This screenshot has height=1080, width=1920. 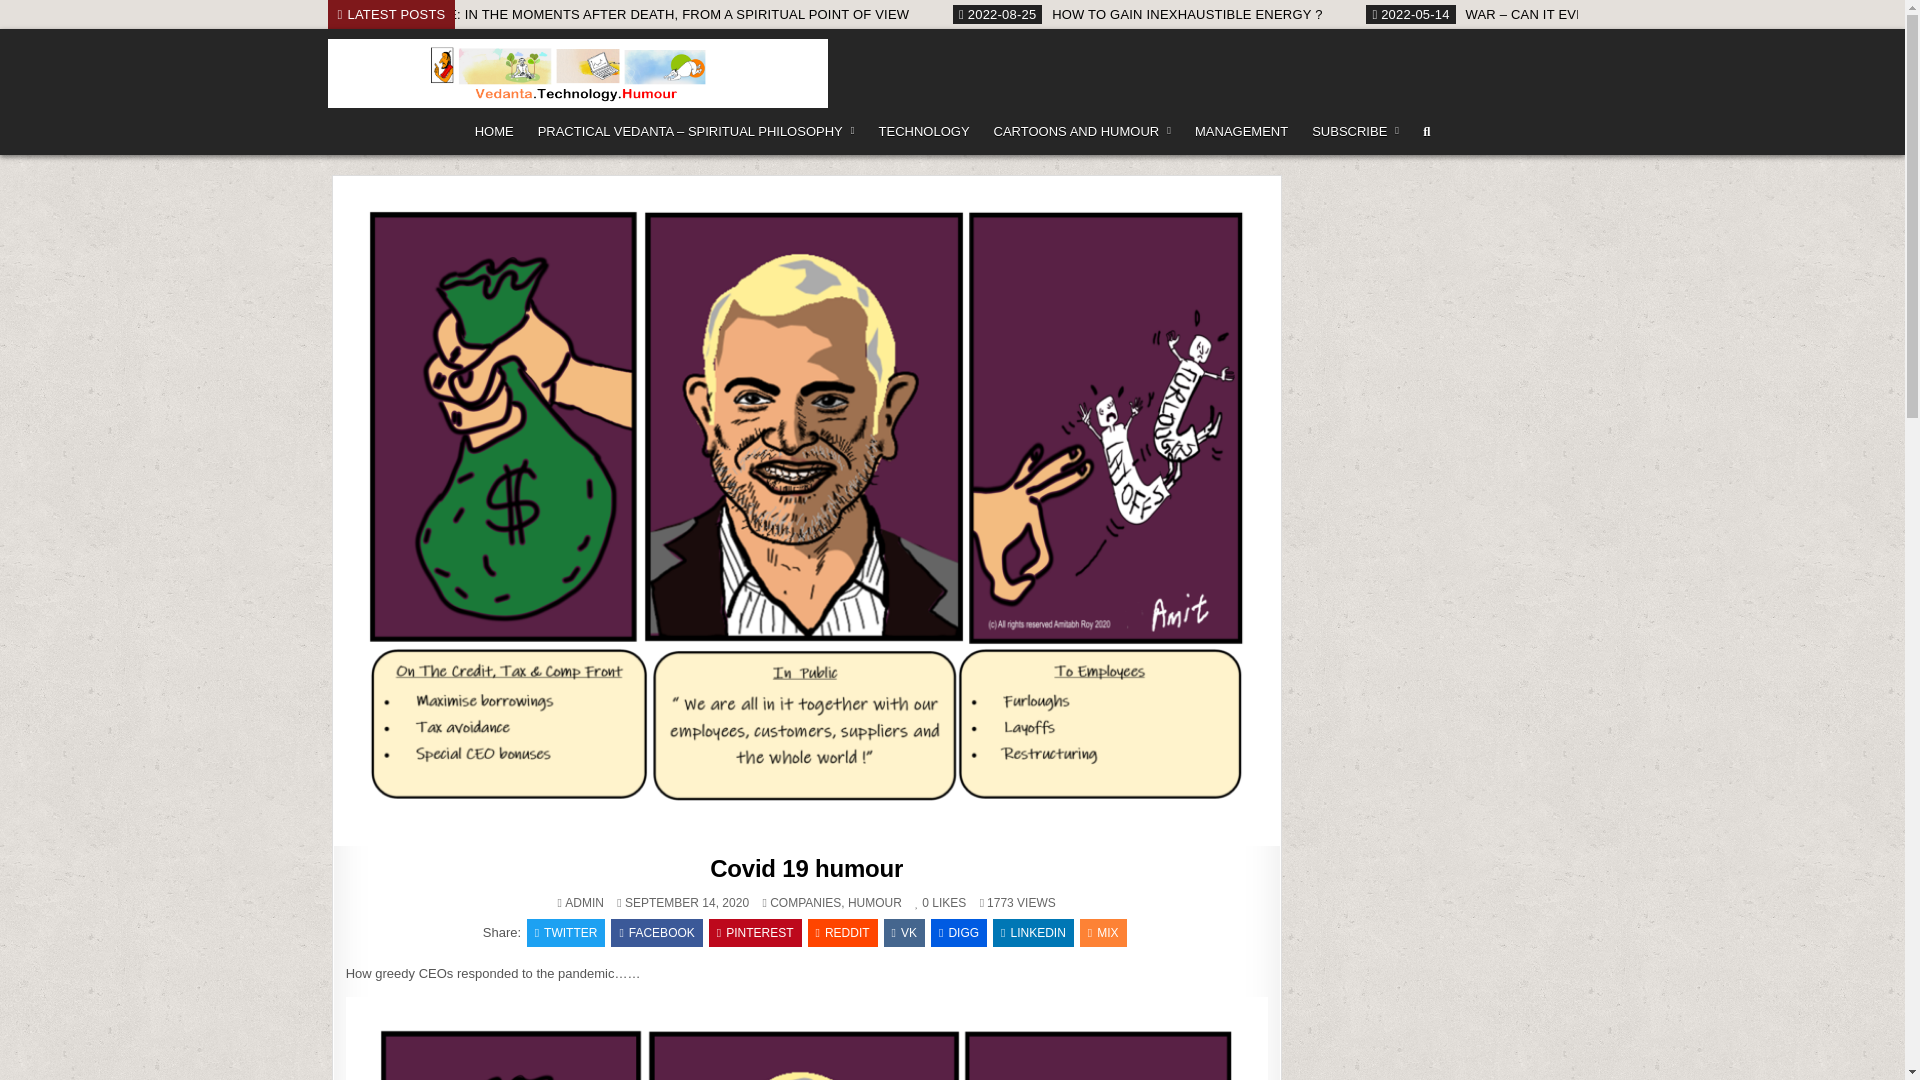 I want to click on SUBSCRIBE, so click(x=1355, y=132).